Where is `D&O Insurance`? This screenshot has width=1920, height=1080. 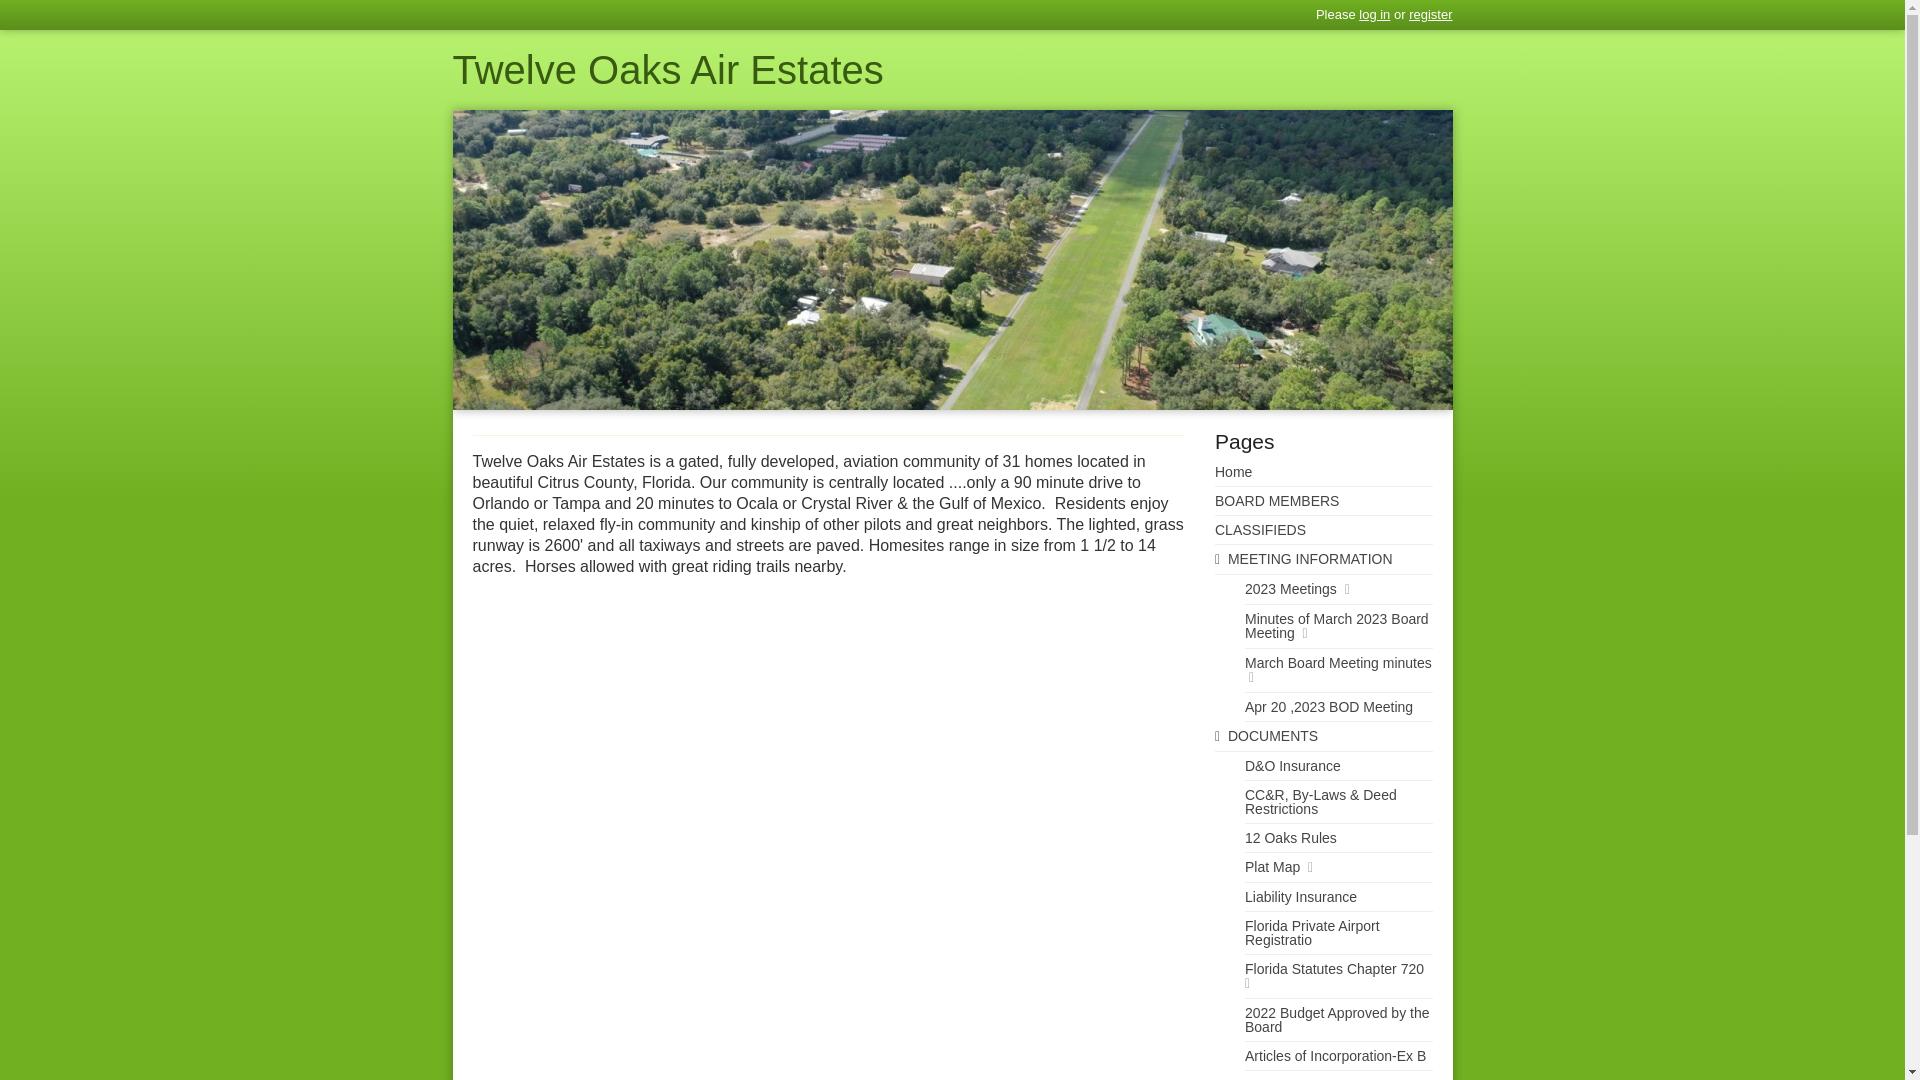 D&O Insurance is located at coordinates (1324, 766).